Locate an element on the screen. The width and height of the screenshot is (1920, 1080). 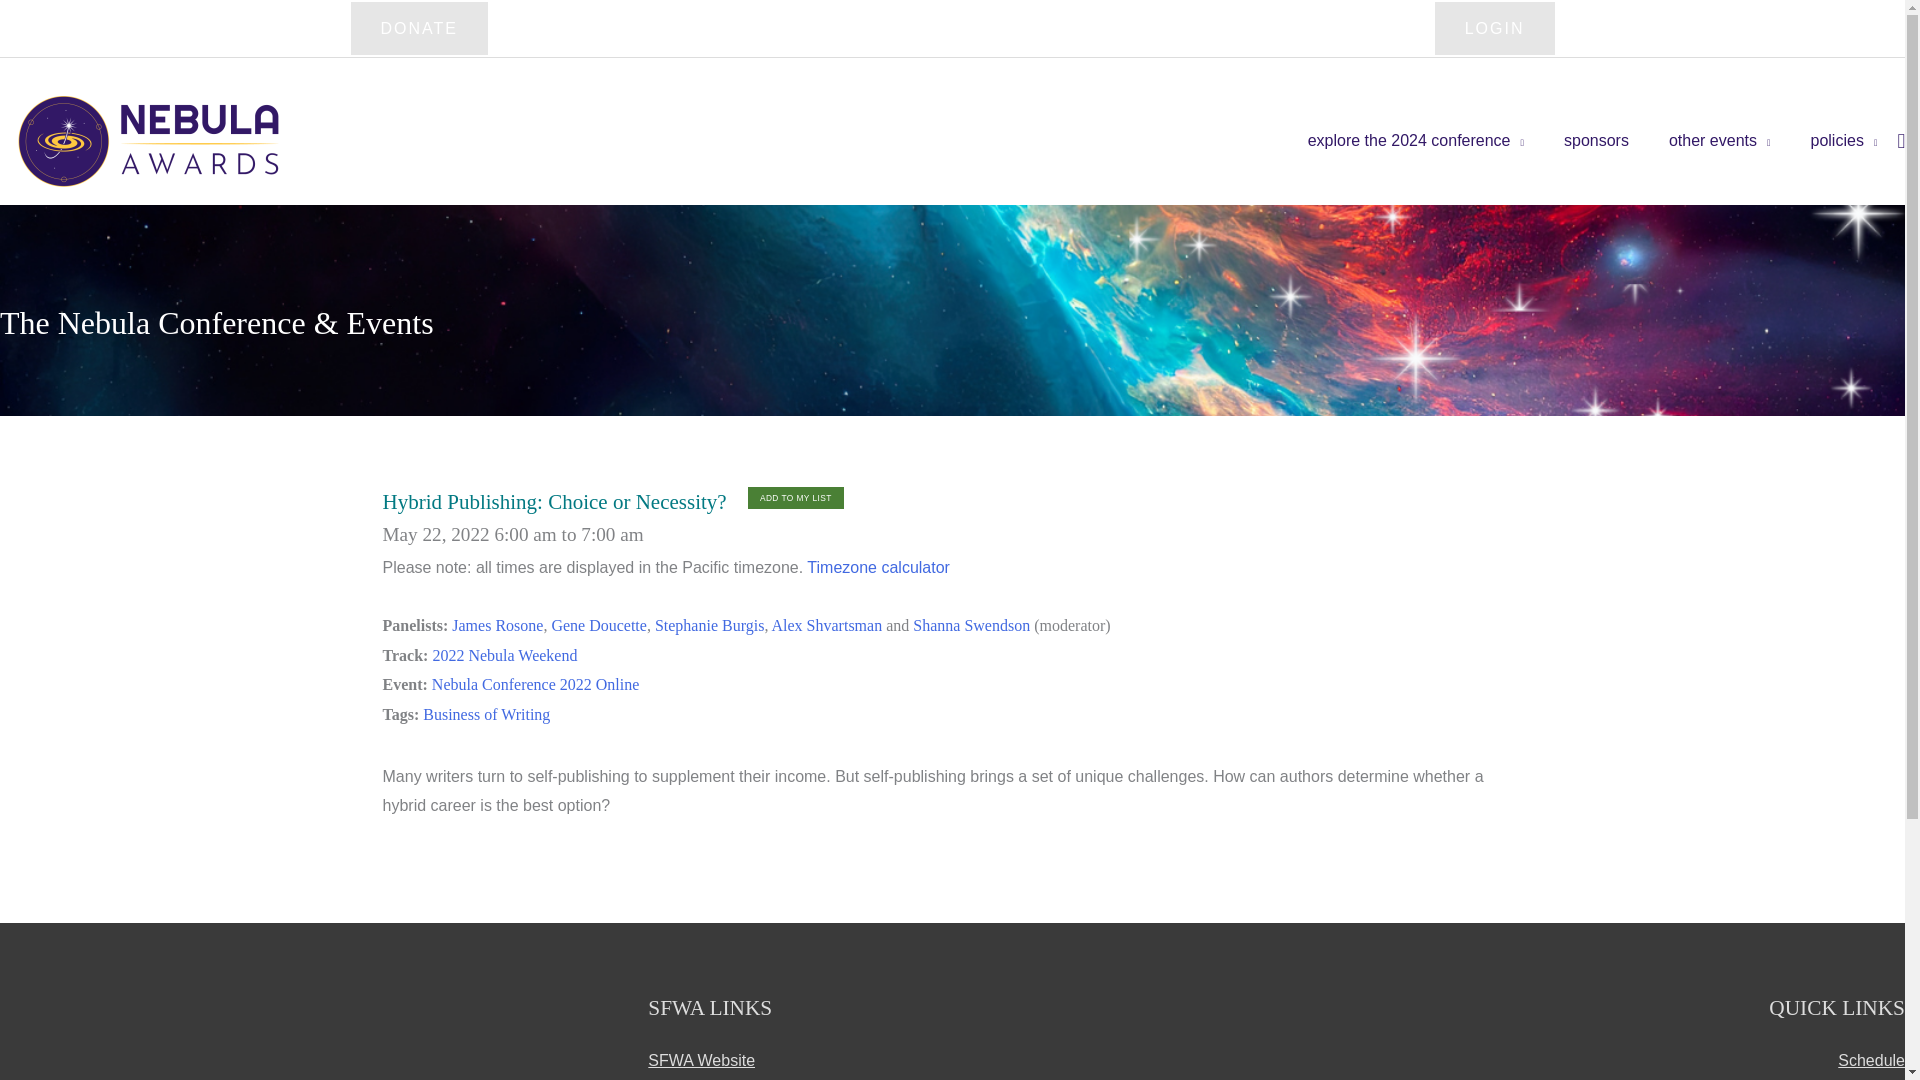
Stephanie Burgis is located at coordinates (709, 624).